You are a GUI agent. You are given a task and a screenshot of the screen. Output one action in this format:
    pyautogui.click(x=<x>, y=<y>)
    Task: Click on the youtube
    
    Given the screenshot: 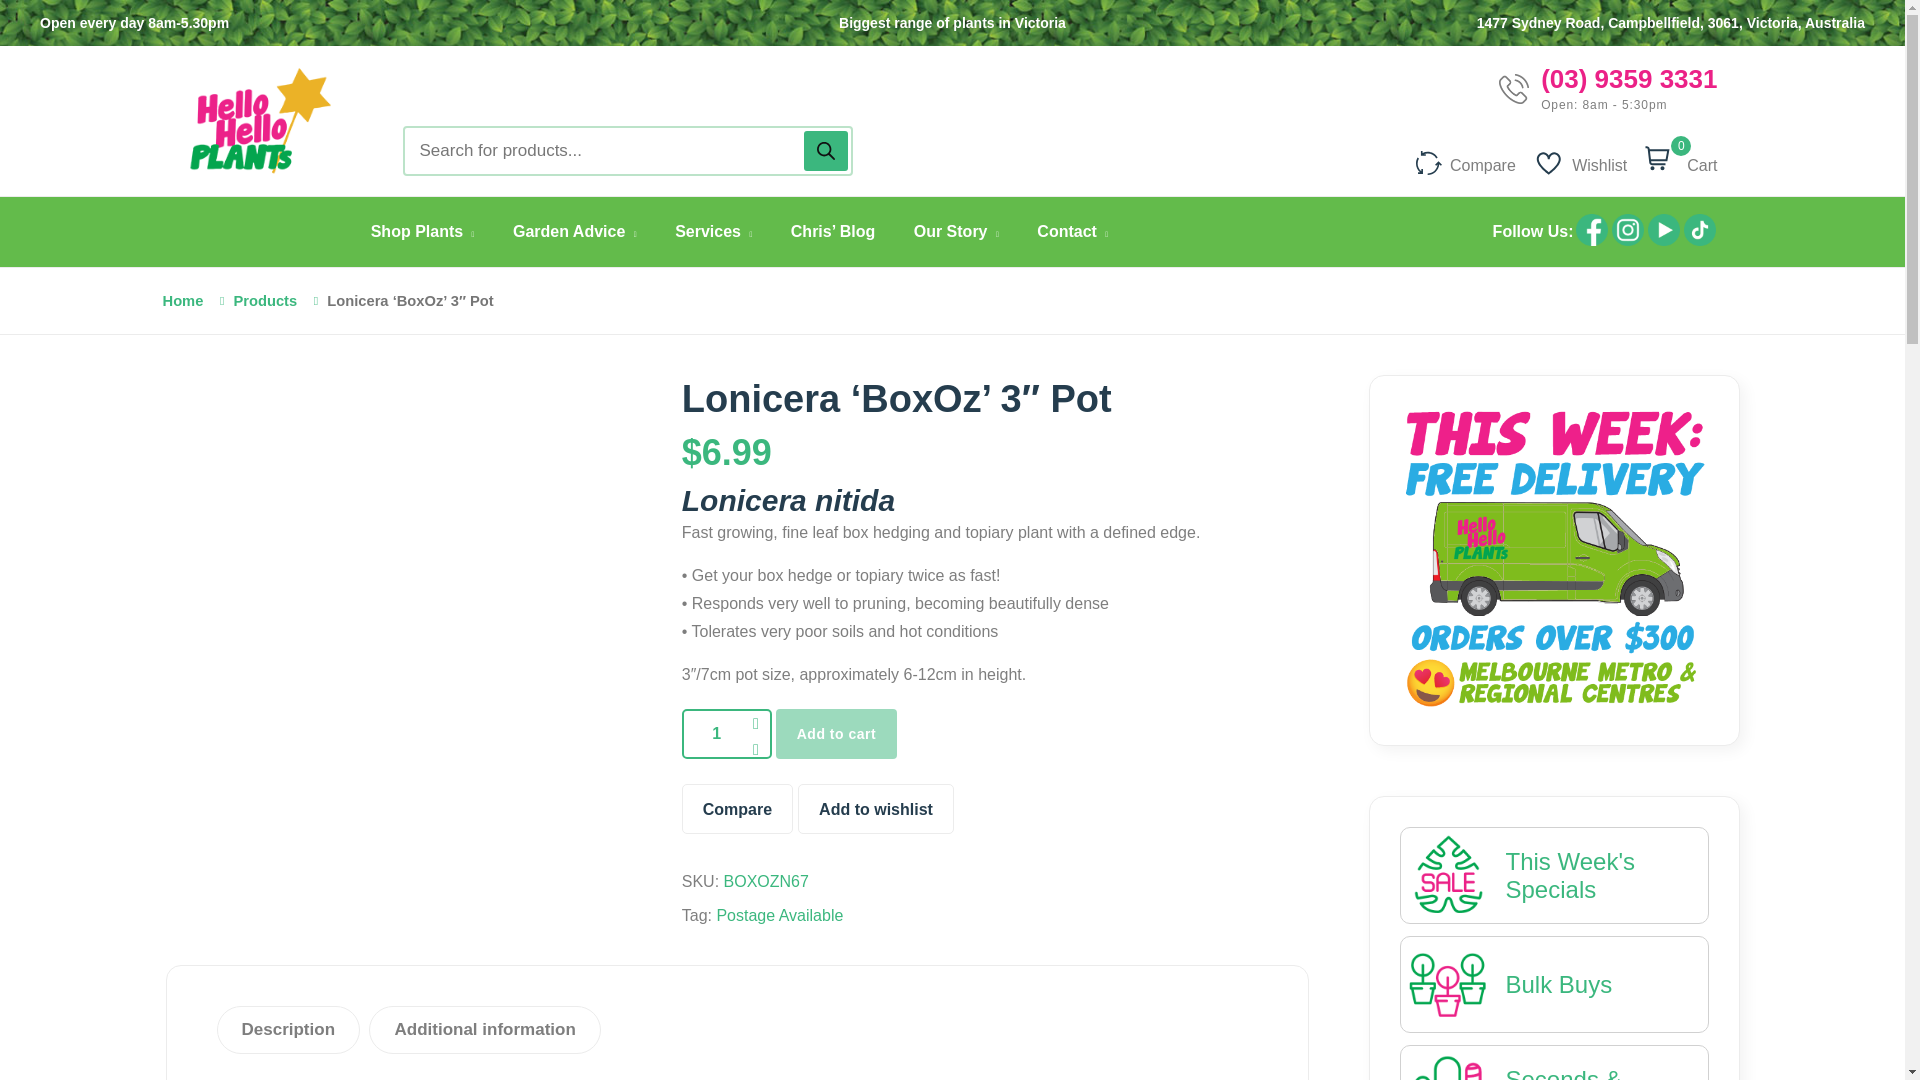 What is the action you would take?
    pyautogui.click(x=1664, y=230)
    